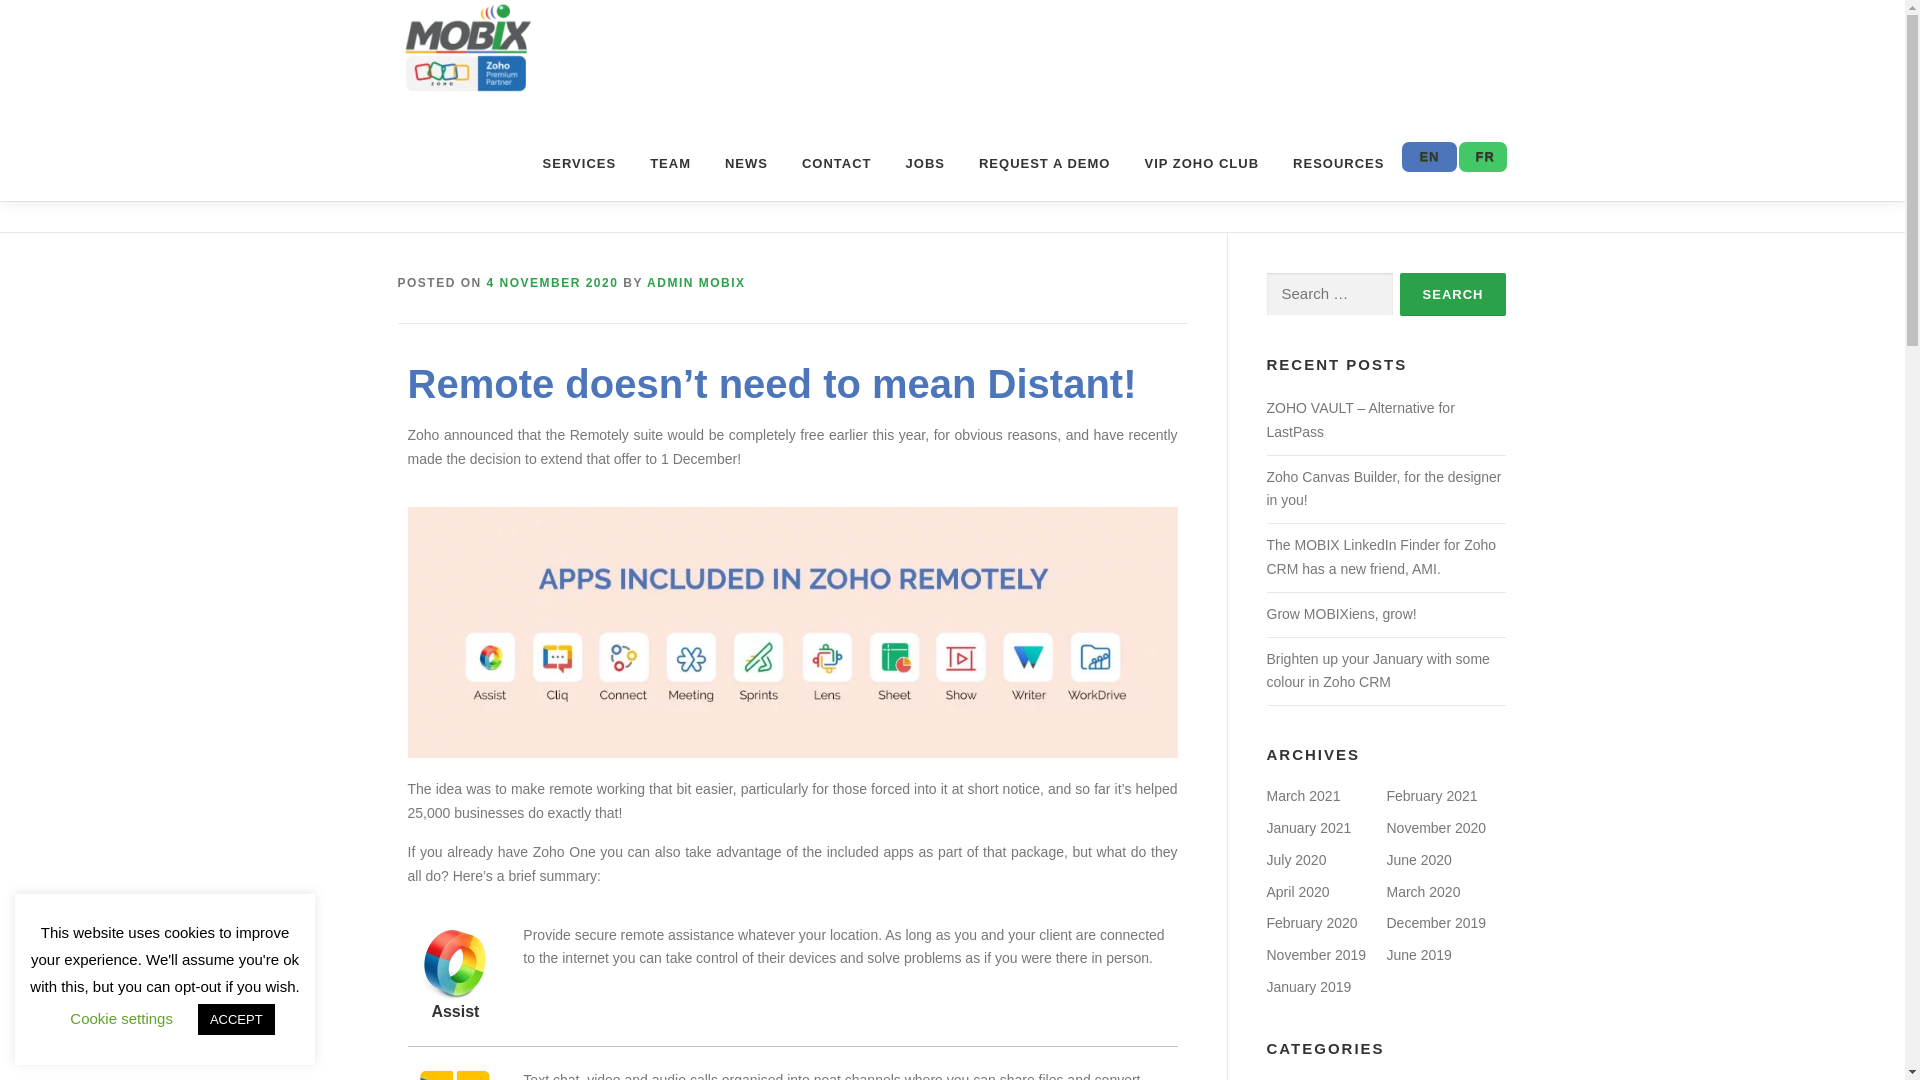 This screenshot has height=1080, width=1920. I want to click on January 2019, so click(1308, 986).